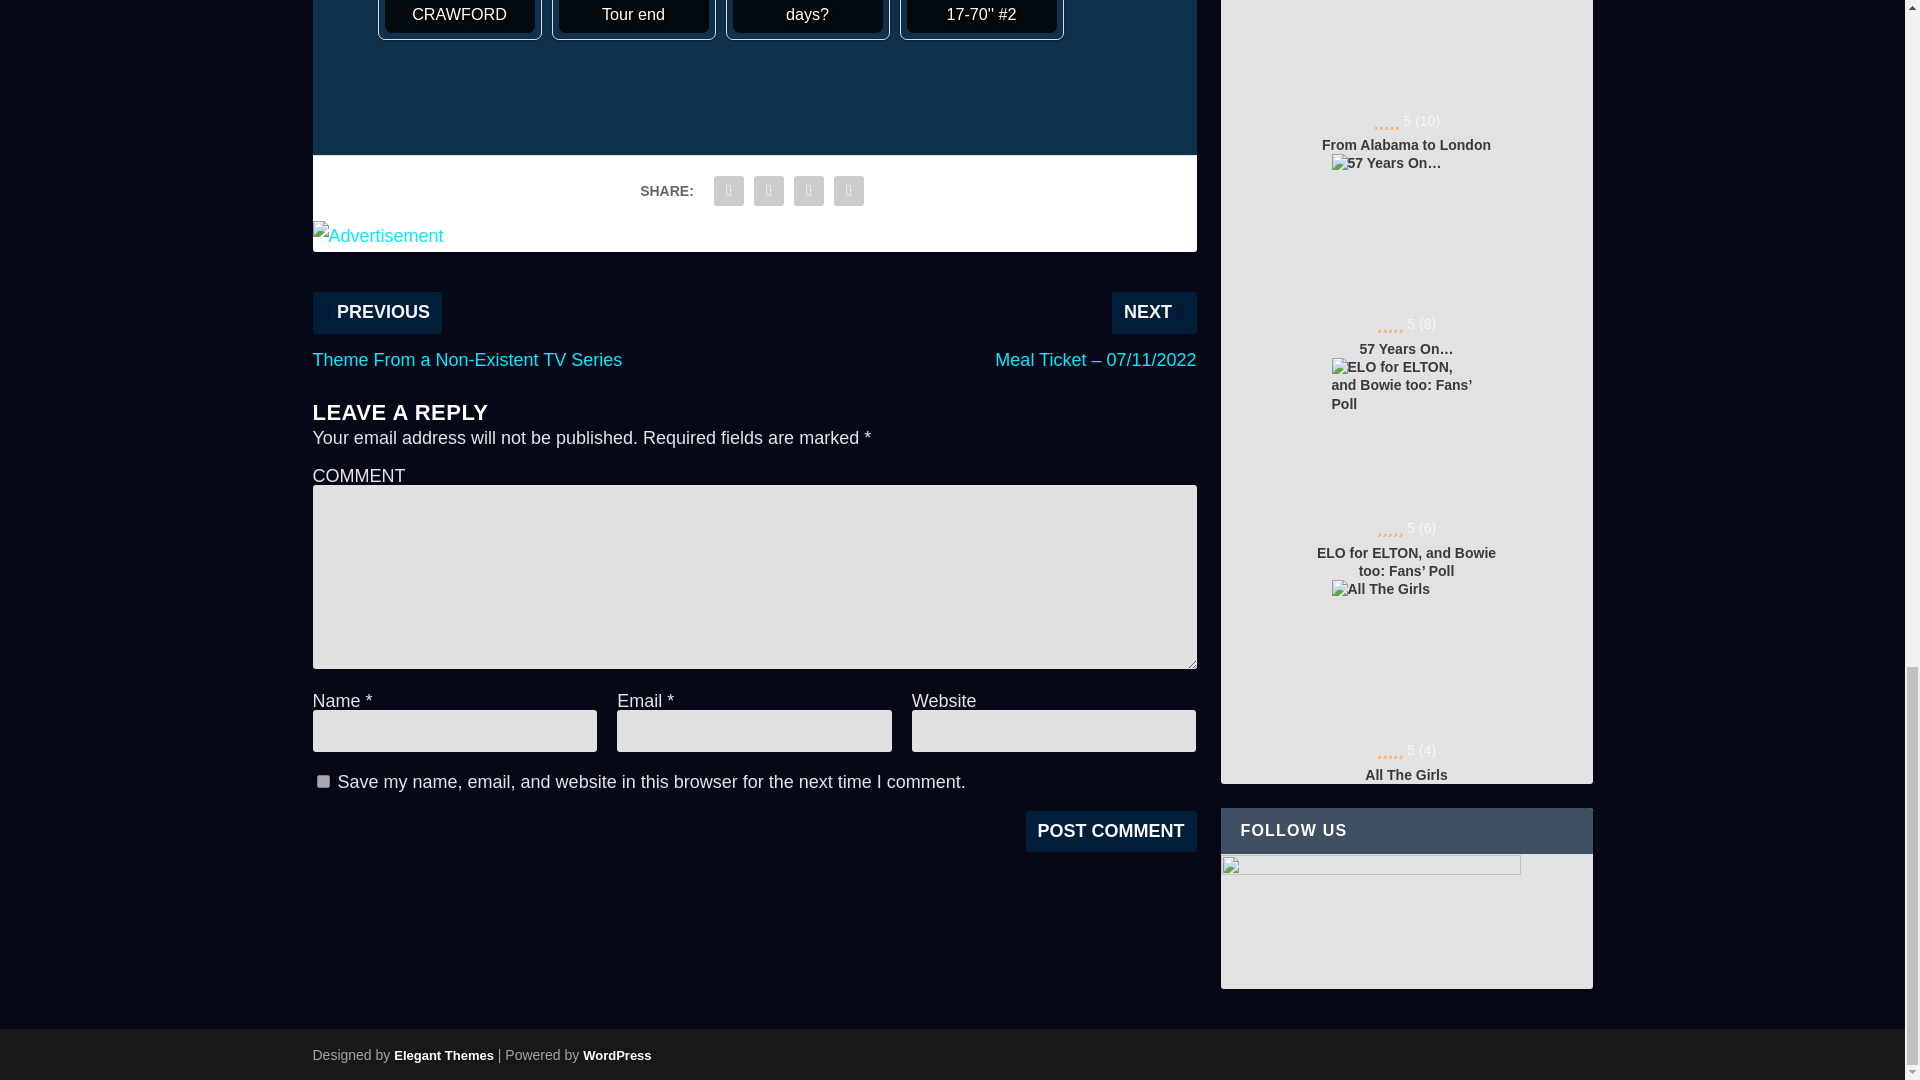  What do you see at coordinates (806, 16) in the screenshot?
I see `BACKSTAGE: What music is Elton listening to these days?` at bounding box center [806, 16].